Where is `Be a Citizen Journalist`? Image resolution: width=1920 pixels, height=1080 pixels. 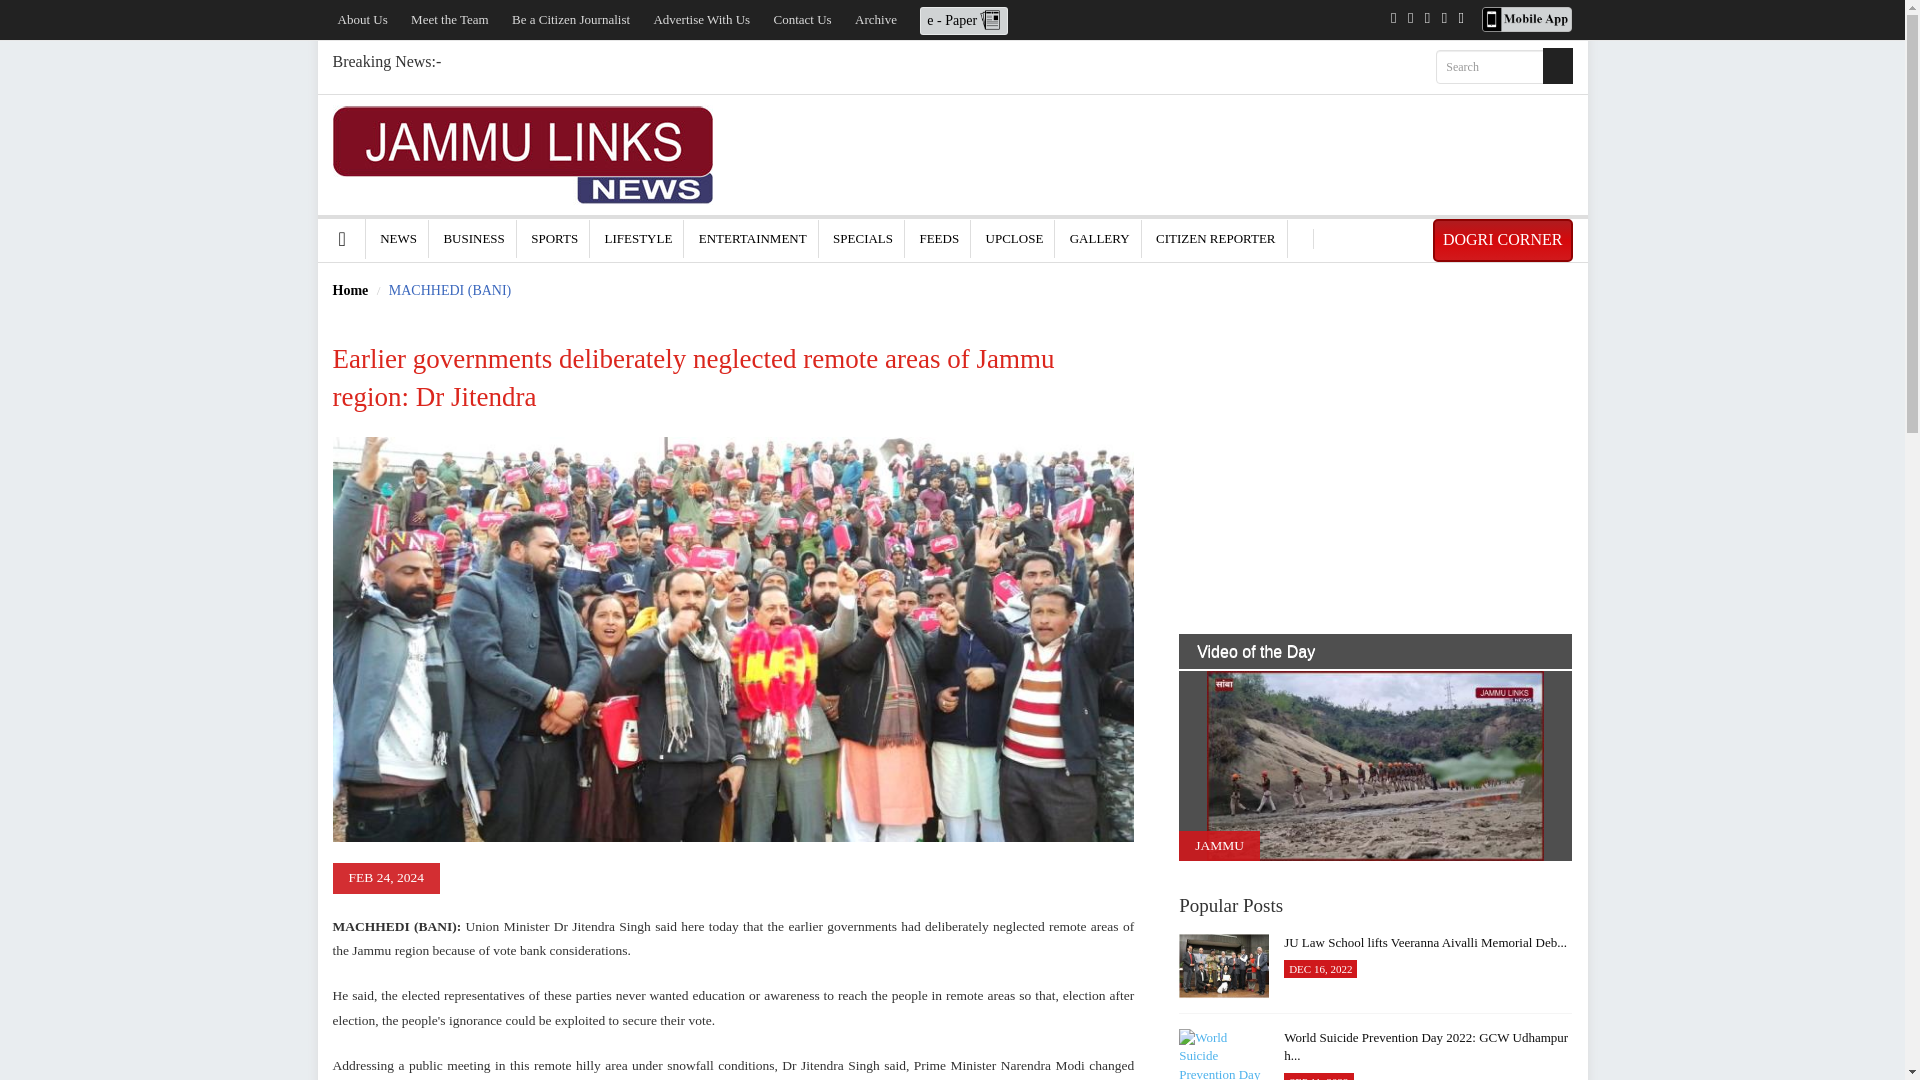 Be a Citizen Journalist is located at coordinates (570, 19).